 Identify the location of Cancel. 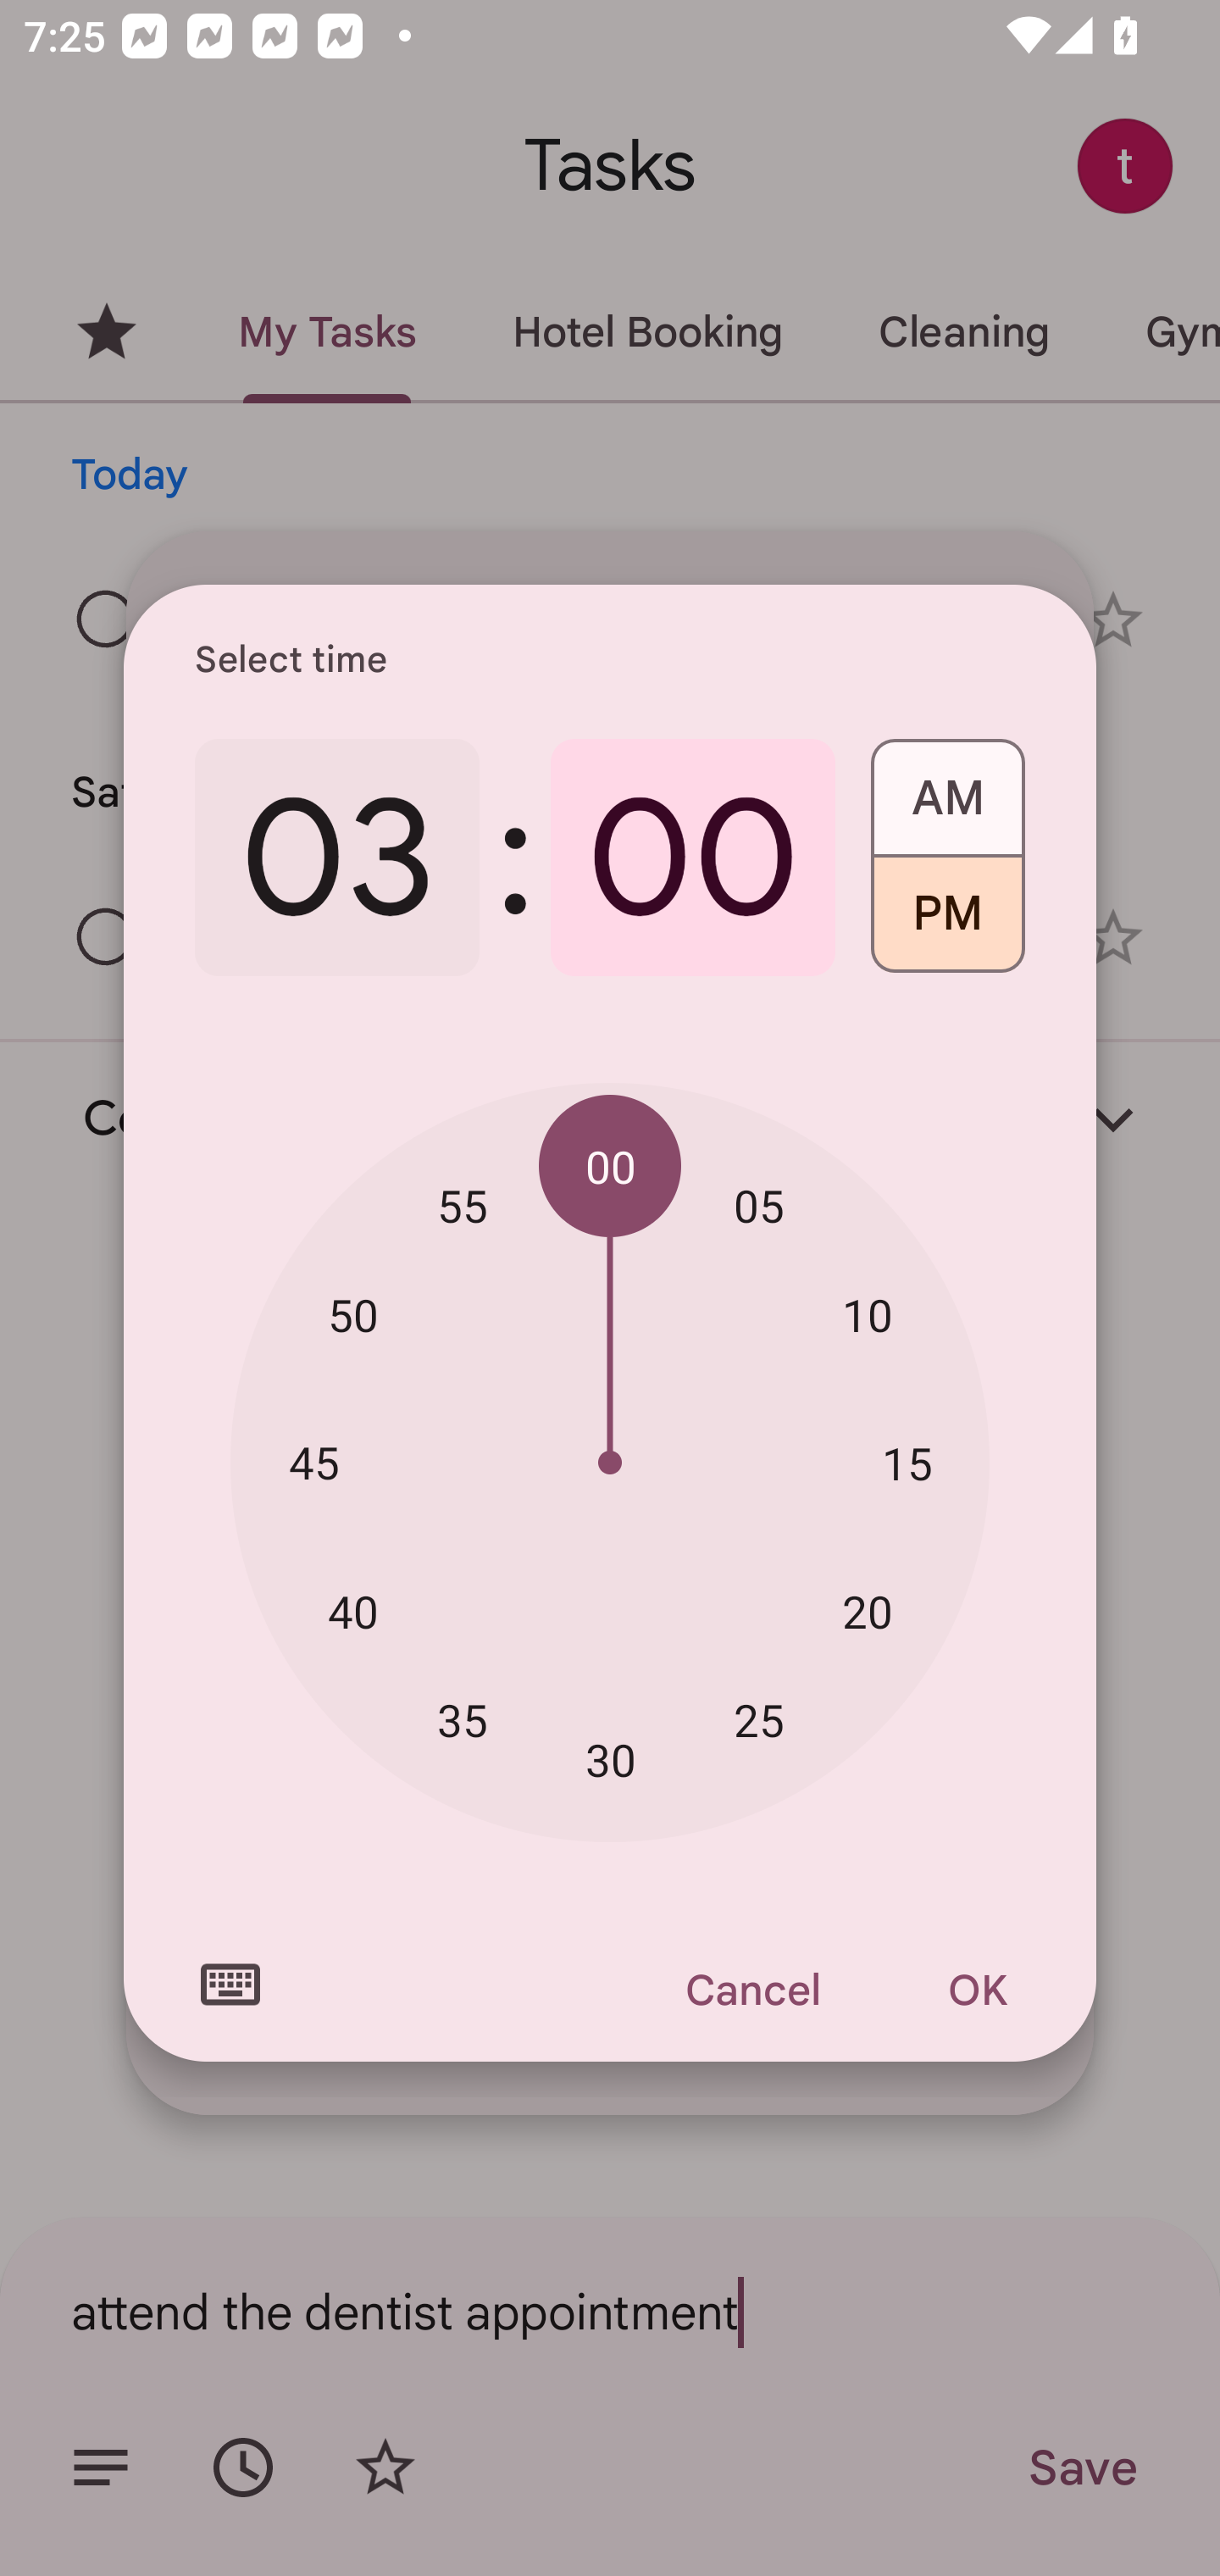
(751, 1990).